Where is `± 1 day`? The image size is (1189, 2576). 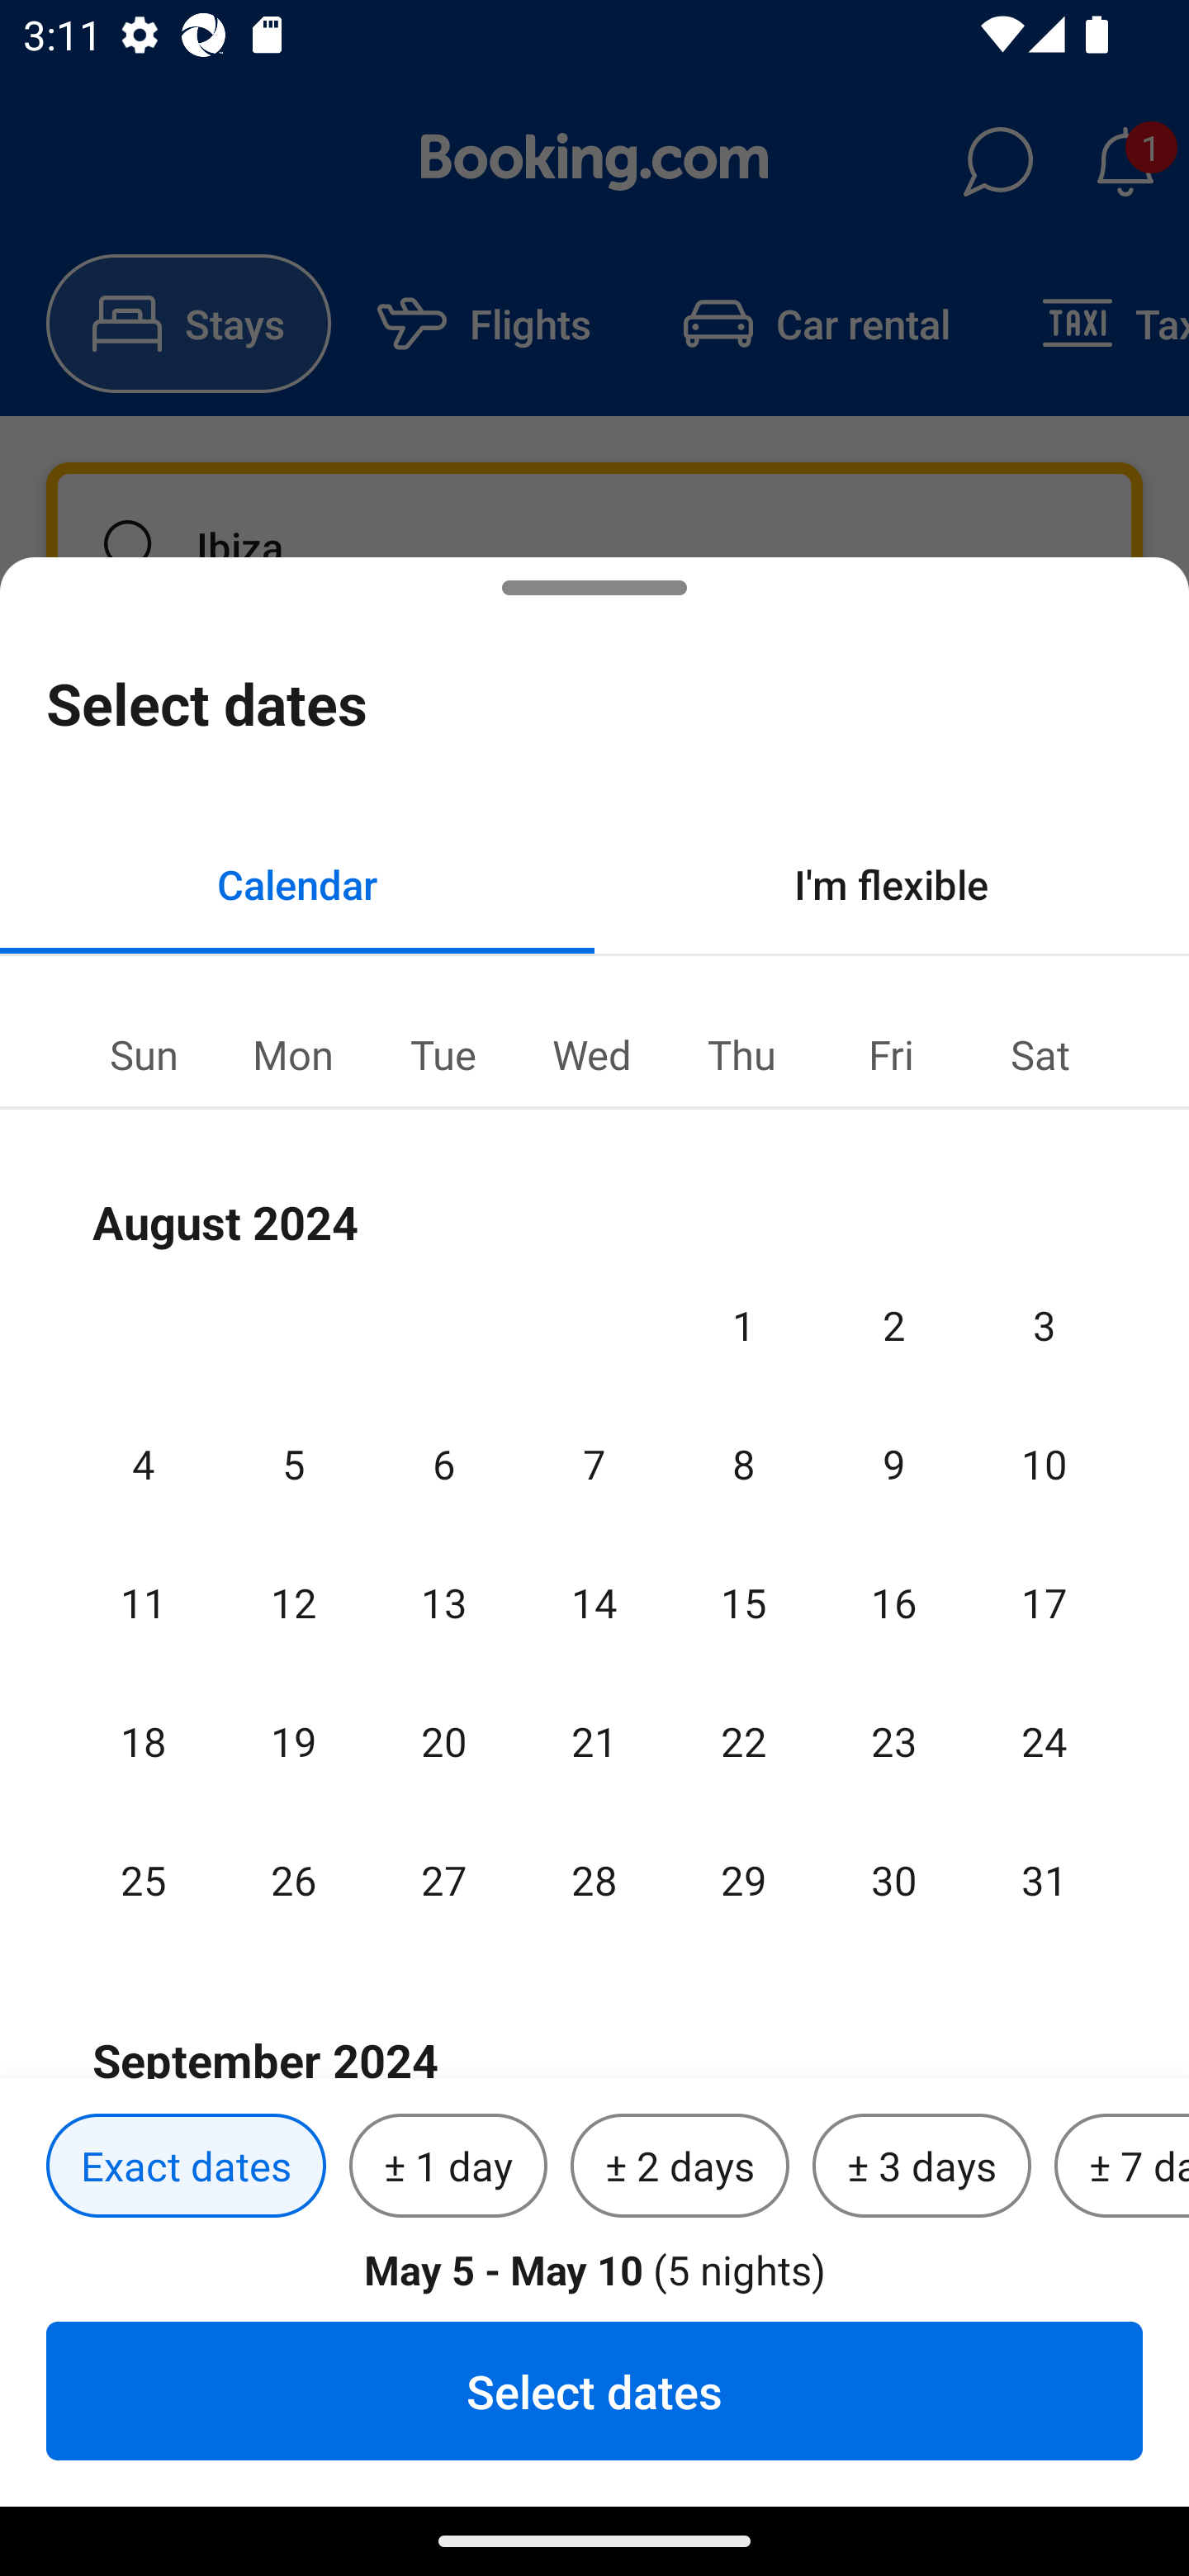
± 1 day is located at coordinates (448, 2166).